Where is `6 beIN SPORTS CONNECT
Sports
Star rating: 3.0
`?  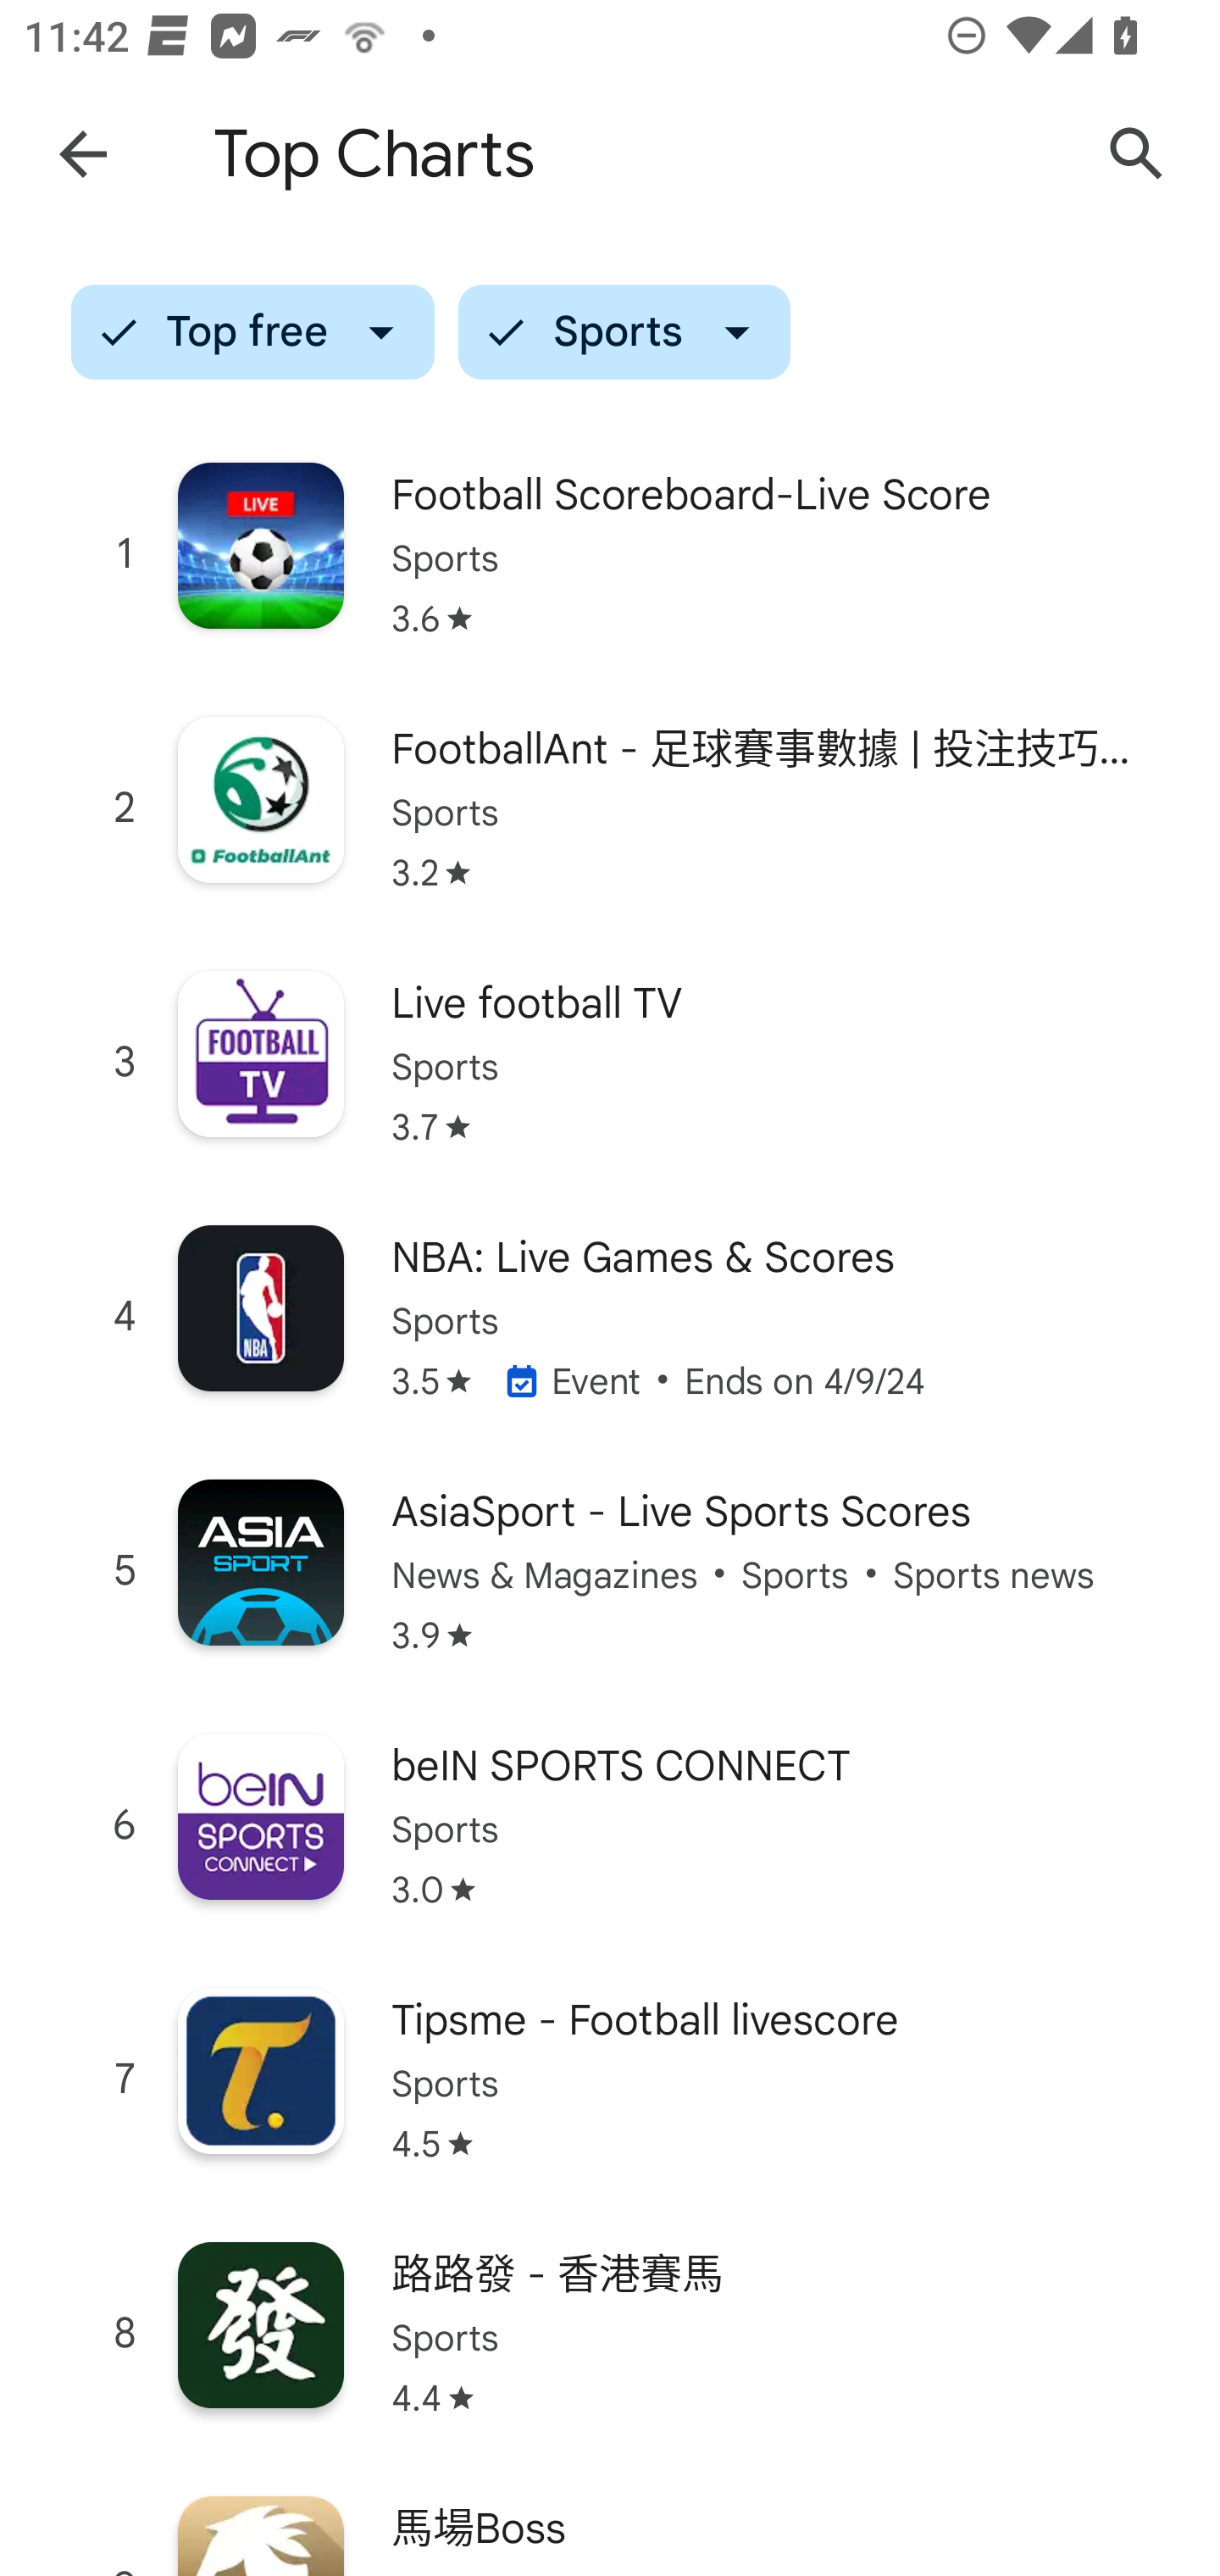
6 beIN SPORTS CONNECT
Sports
Star rating: 3.0
 is located at coordinates (610, 1825).